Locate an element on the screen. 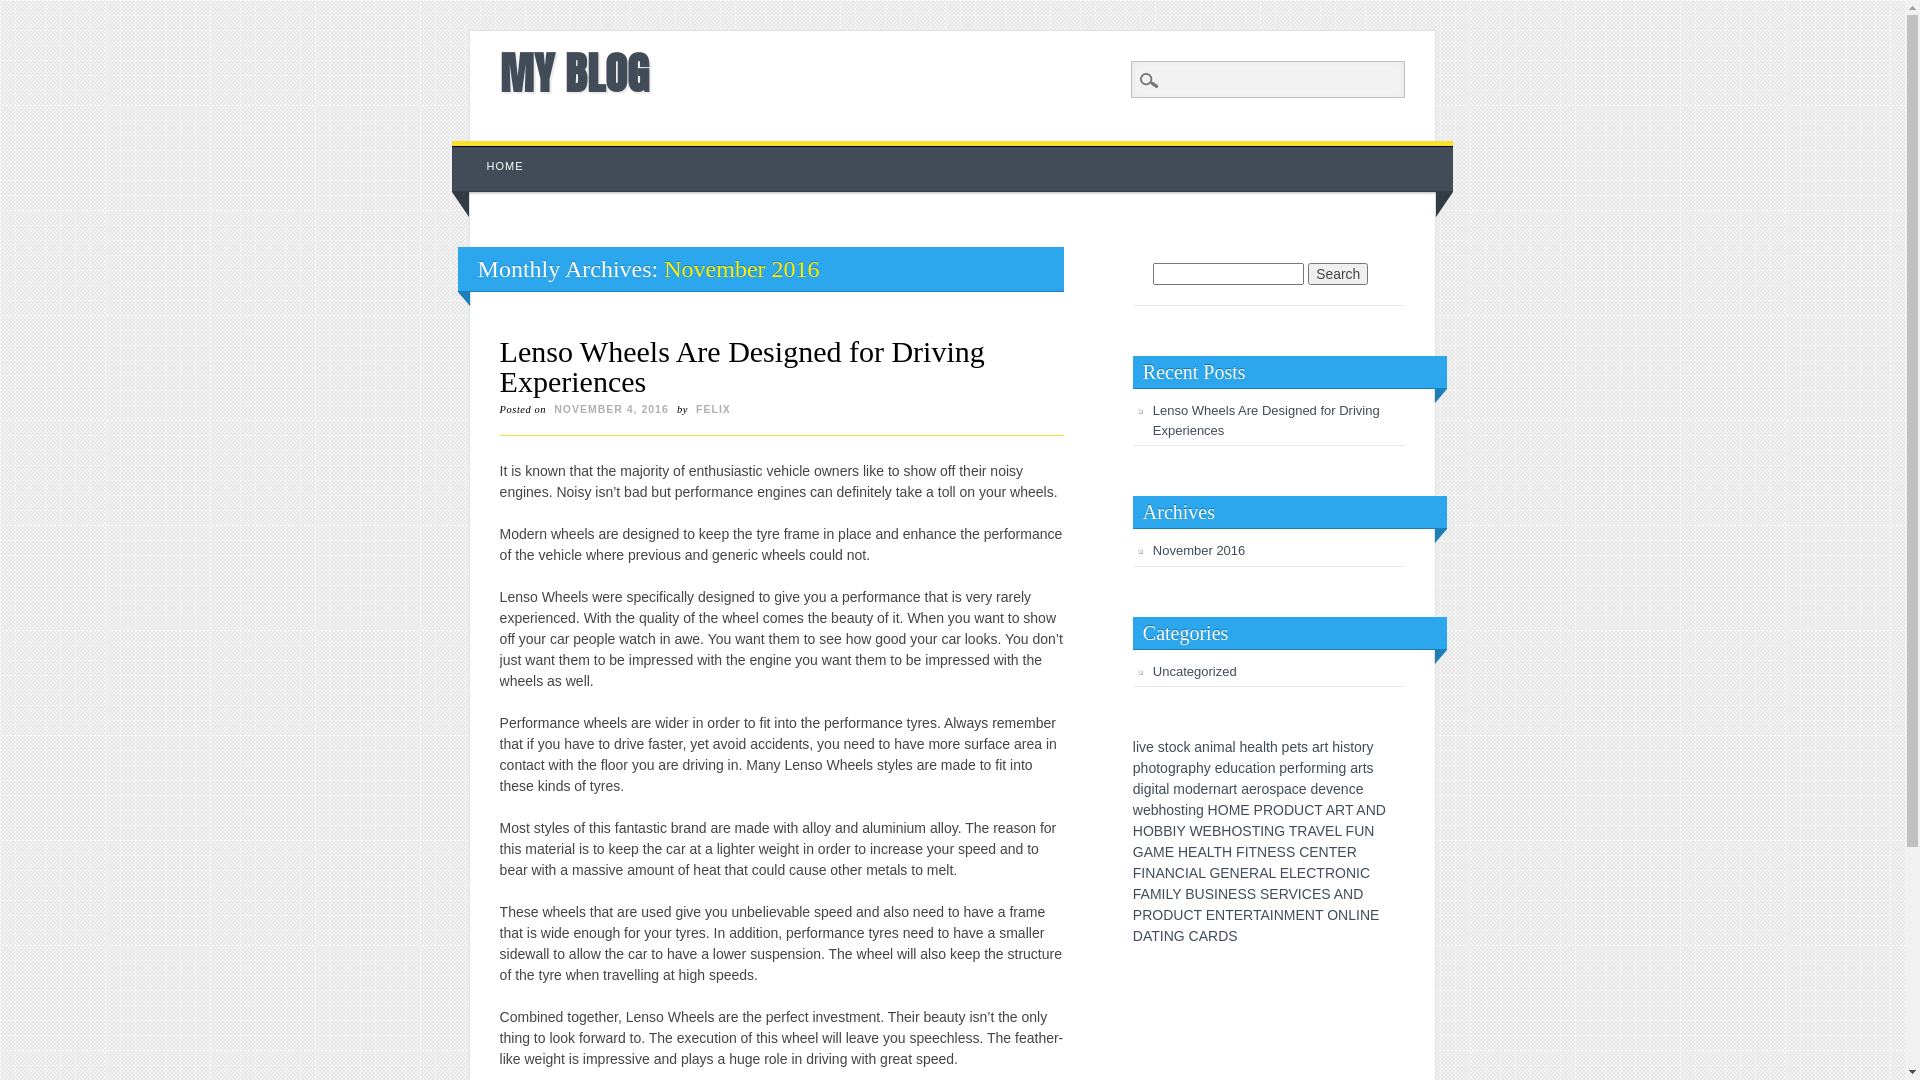 This screenshot has height=1080, width=1920. N is located at coordinates (1169, 936).